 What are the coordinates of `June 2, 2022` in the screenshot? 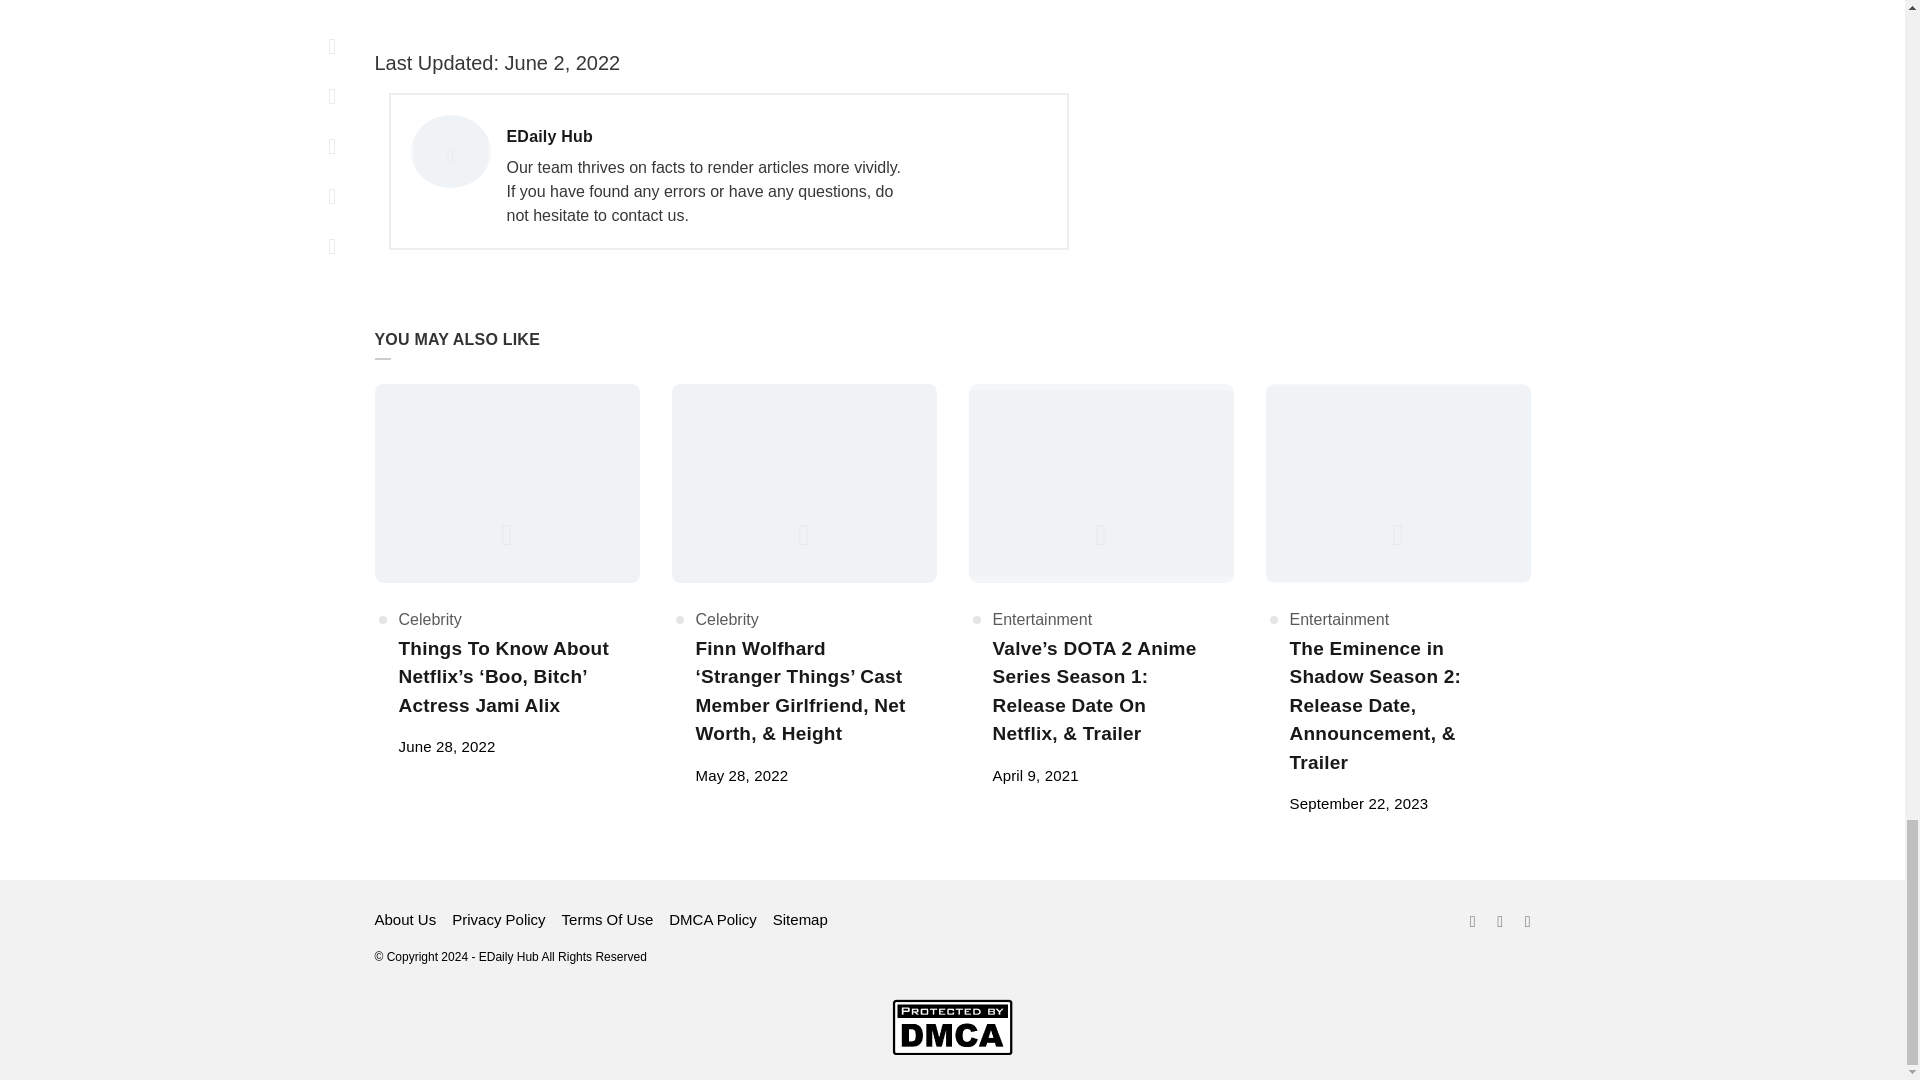 It's located at (560, 62).